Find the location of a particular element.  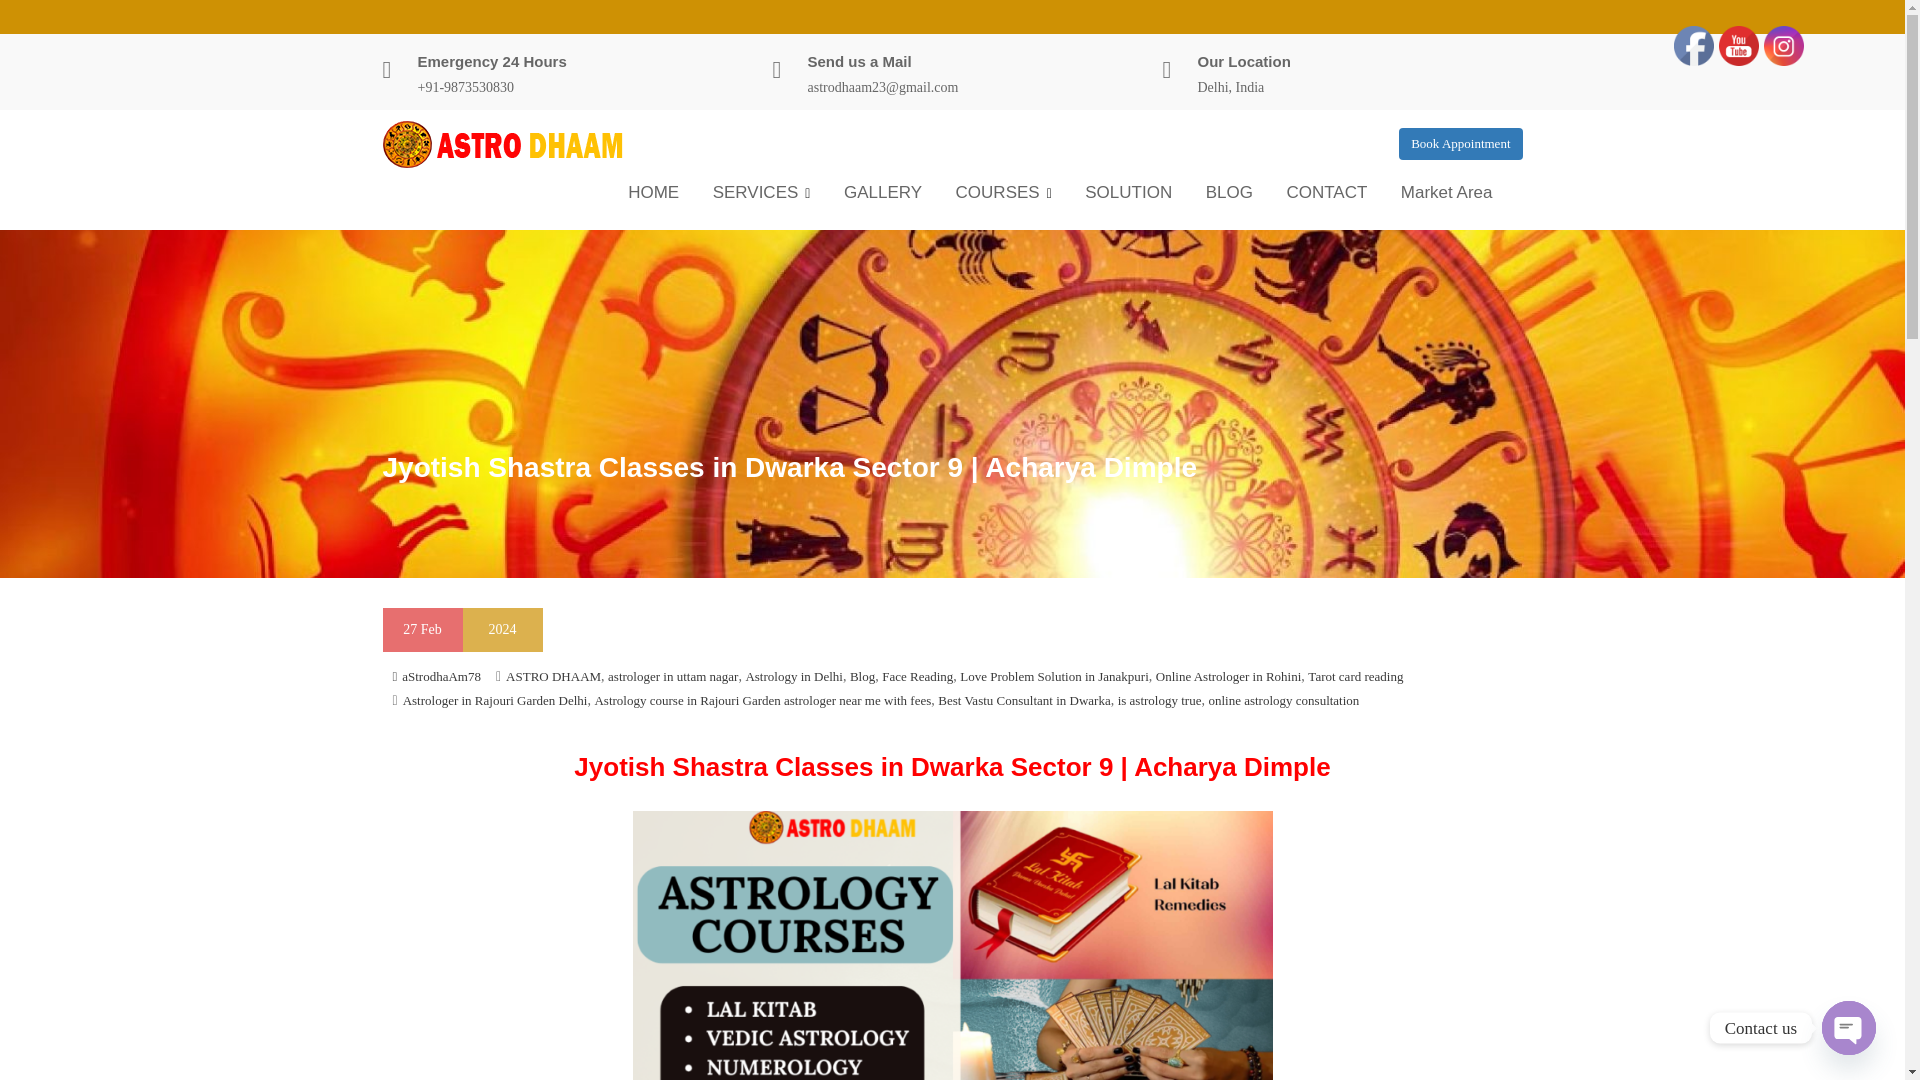

Astrology in Delhi is located at coordinates (793, 675).